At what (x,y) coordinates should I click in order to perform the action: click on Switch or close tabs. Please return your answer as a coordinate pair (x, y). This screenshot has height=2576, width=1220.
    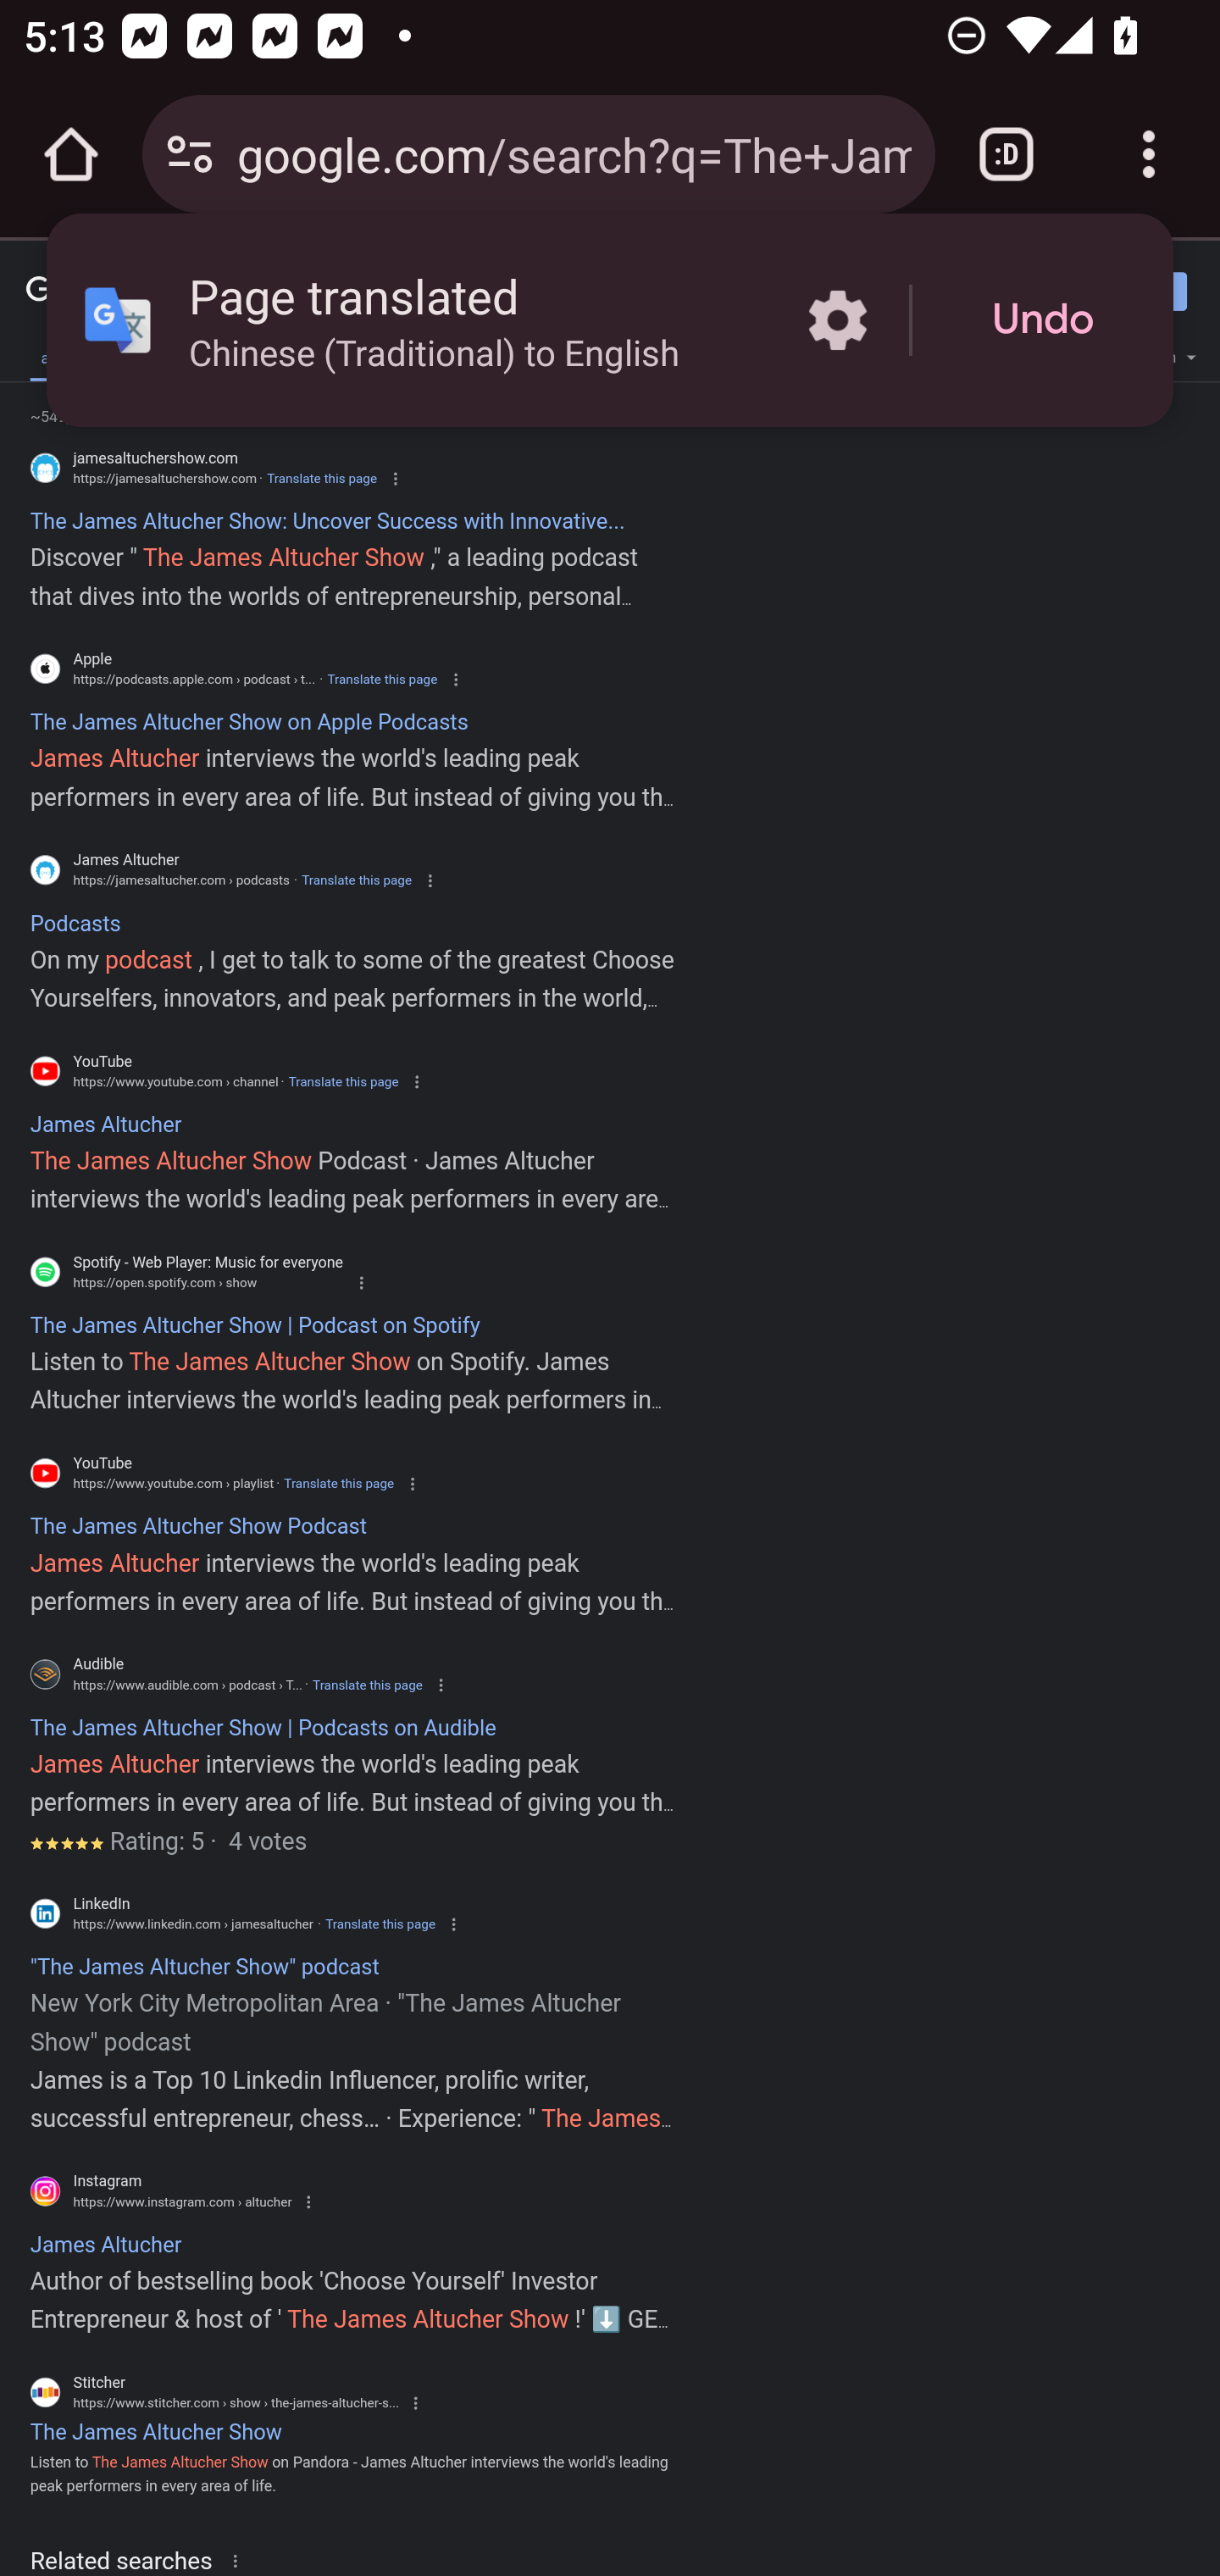
    Looking at the image, I should click on (1006, 154).